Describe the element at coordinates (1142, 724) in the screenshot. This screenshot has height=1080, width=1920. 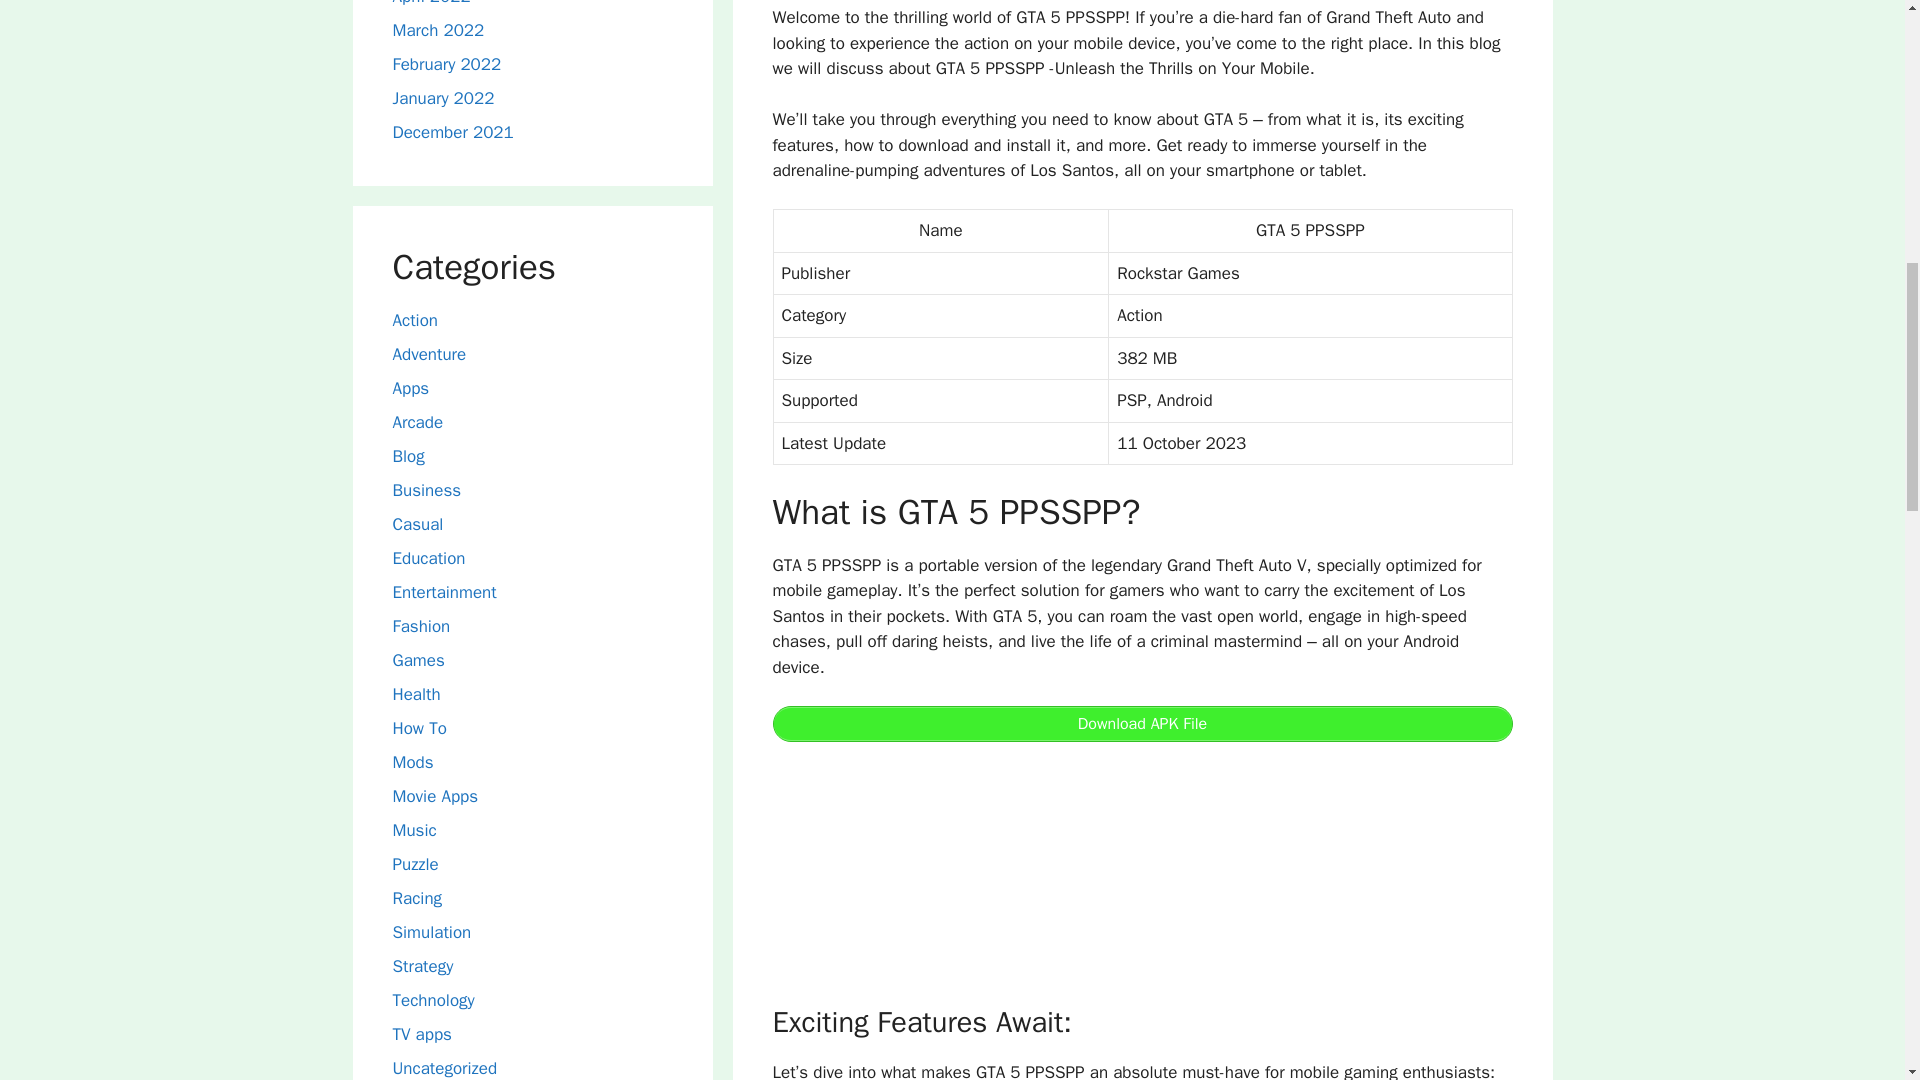
I see `Download APK File` at that location.